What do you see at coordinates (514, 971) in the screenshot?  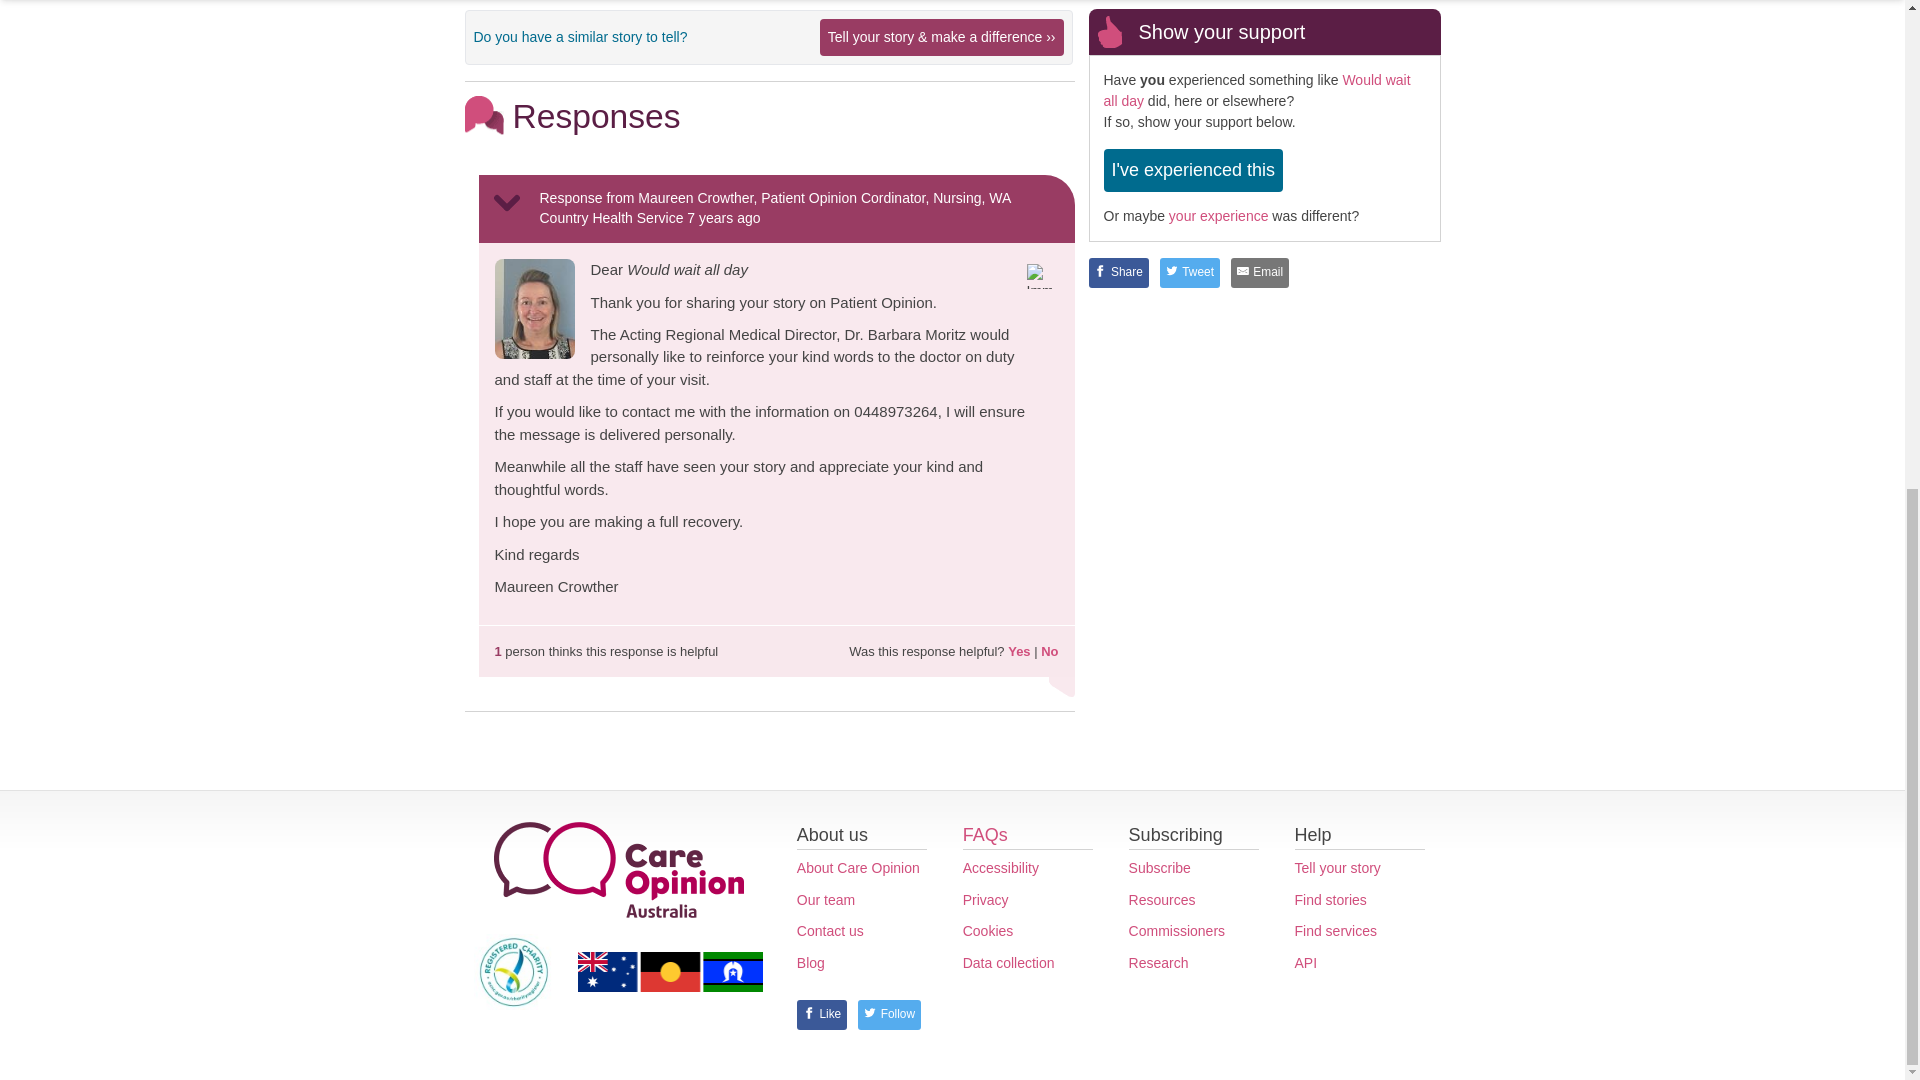 I see `Australian Charities and Not-for-profits Commission` at bounding box center [514, 971].